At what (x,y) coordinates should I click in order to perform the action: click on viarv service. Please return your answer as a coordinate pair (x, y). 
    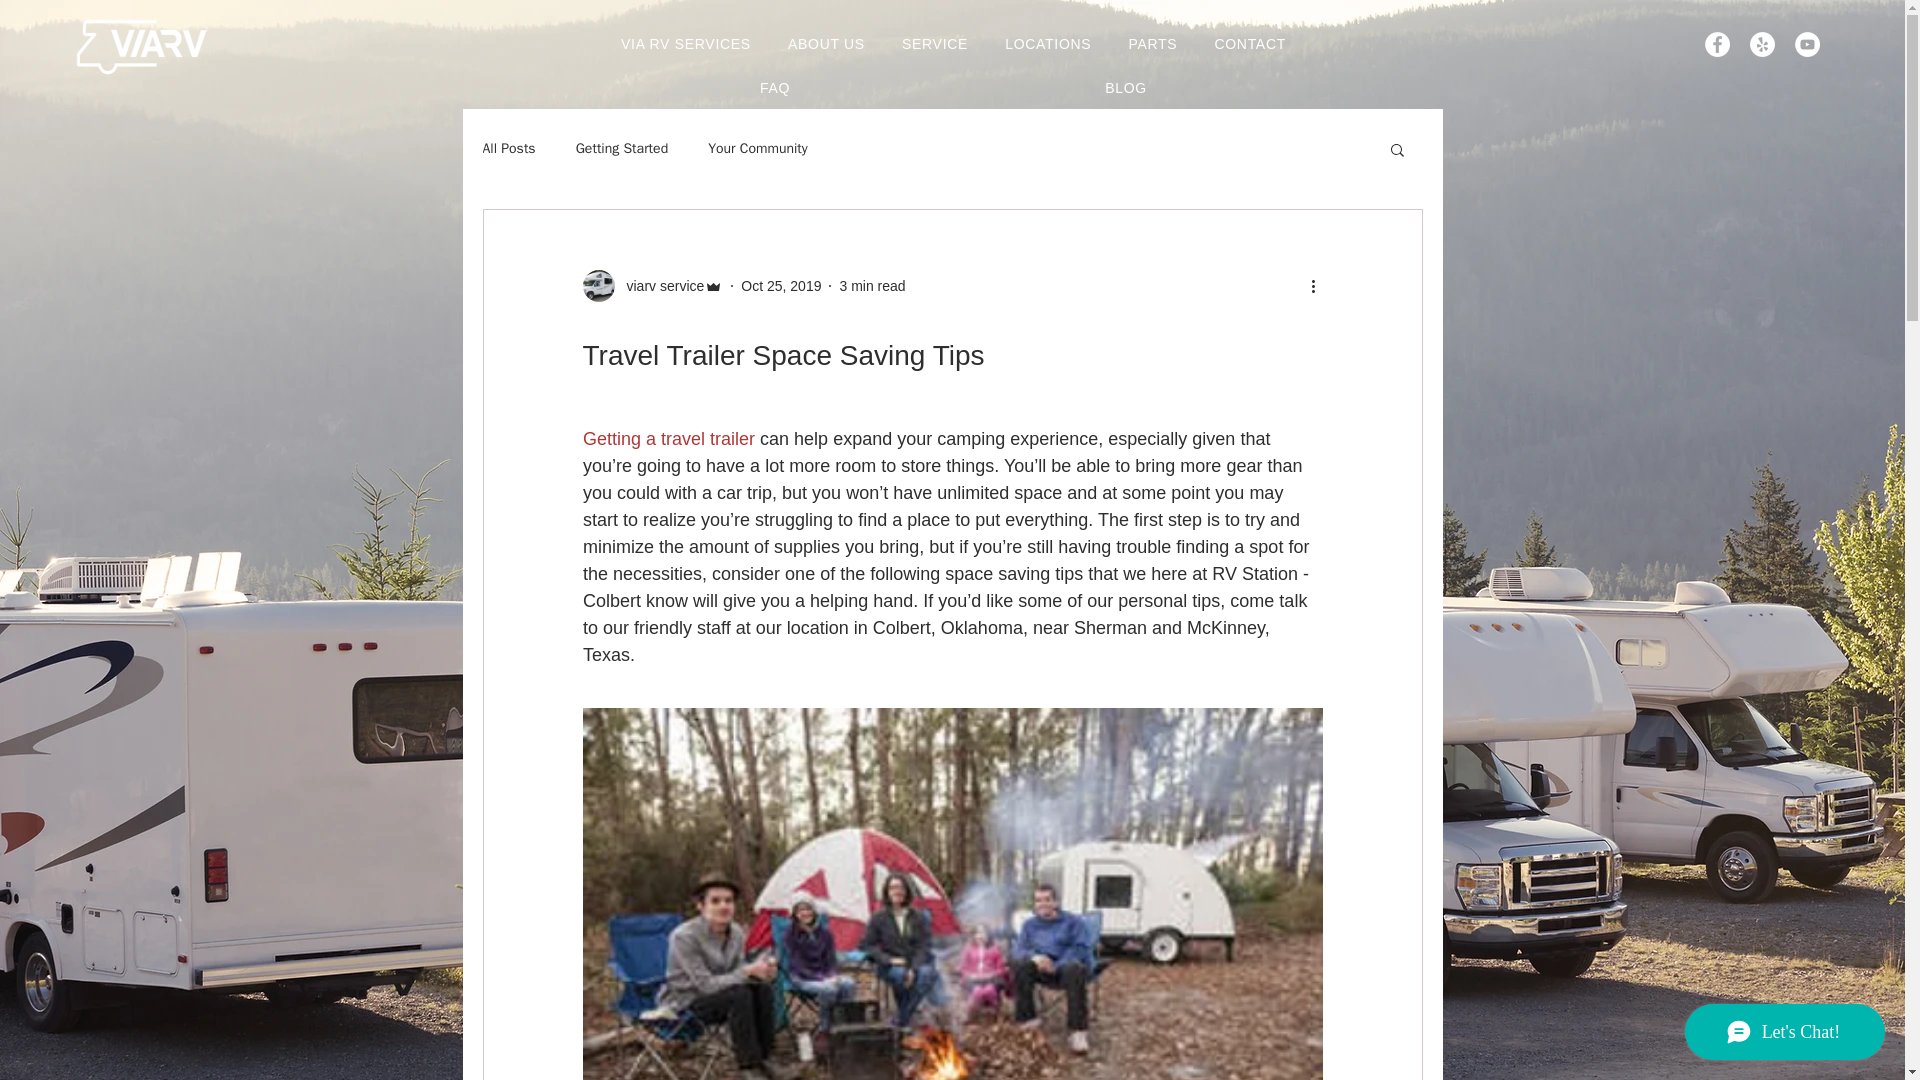
    Looking at the image, I should click on (659, 286).